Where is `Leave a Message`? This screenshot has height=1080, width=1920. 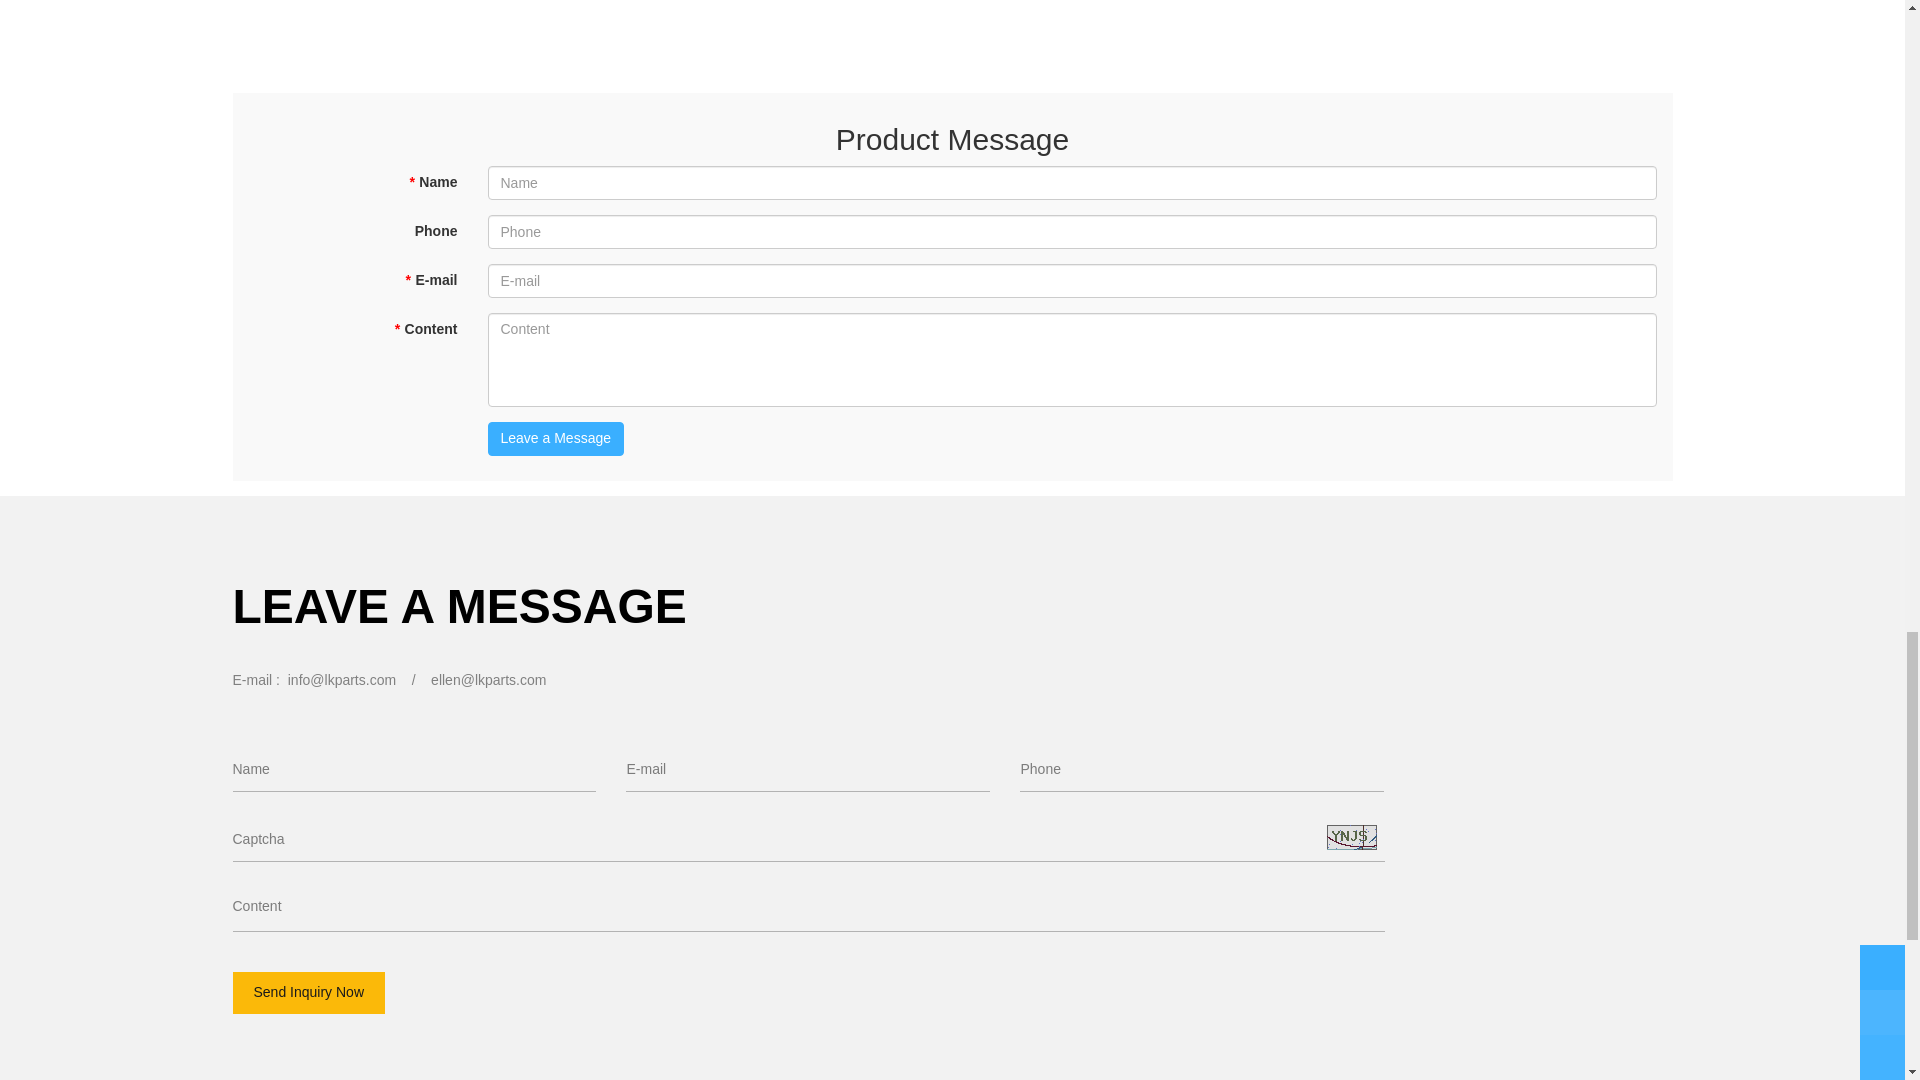 Leave a Message is located at coordinates (556, 438).